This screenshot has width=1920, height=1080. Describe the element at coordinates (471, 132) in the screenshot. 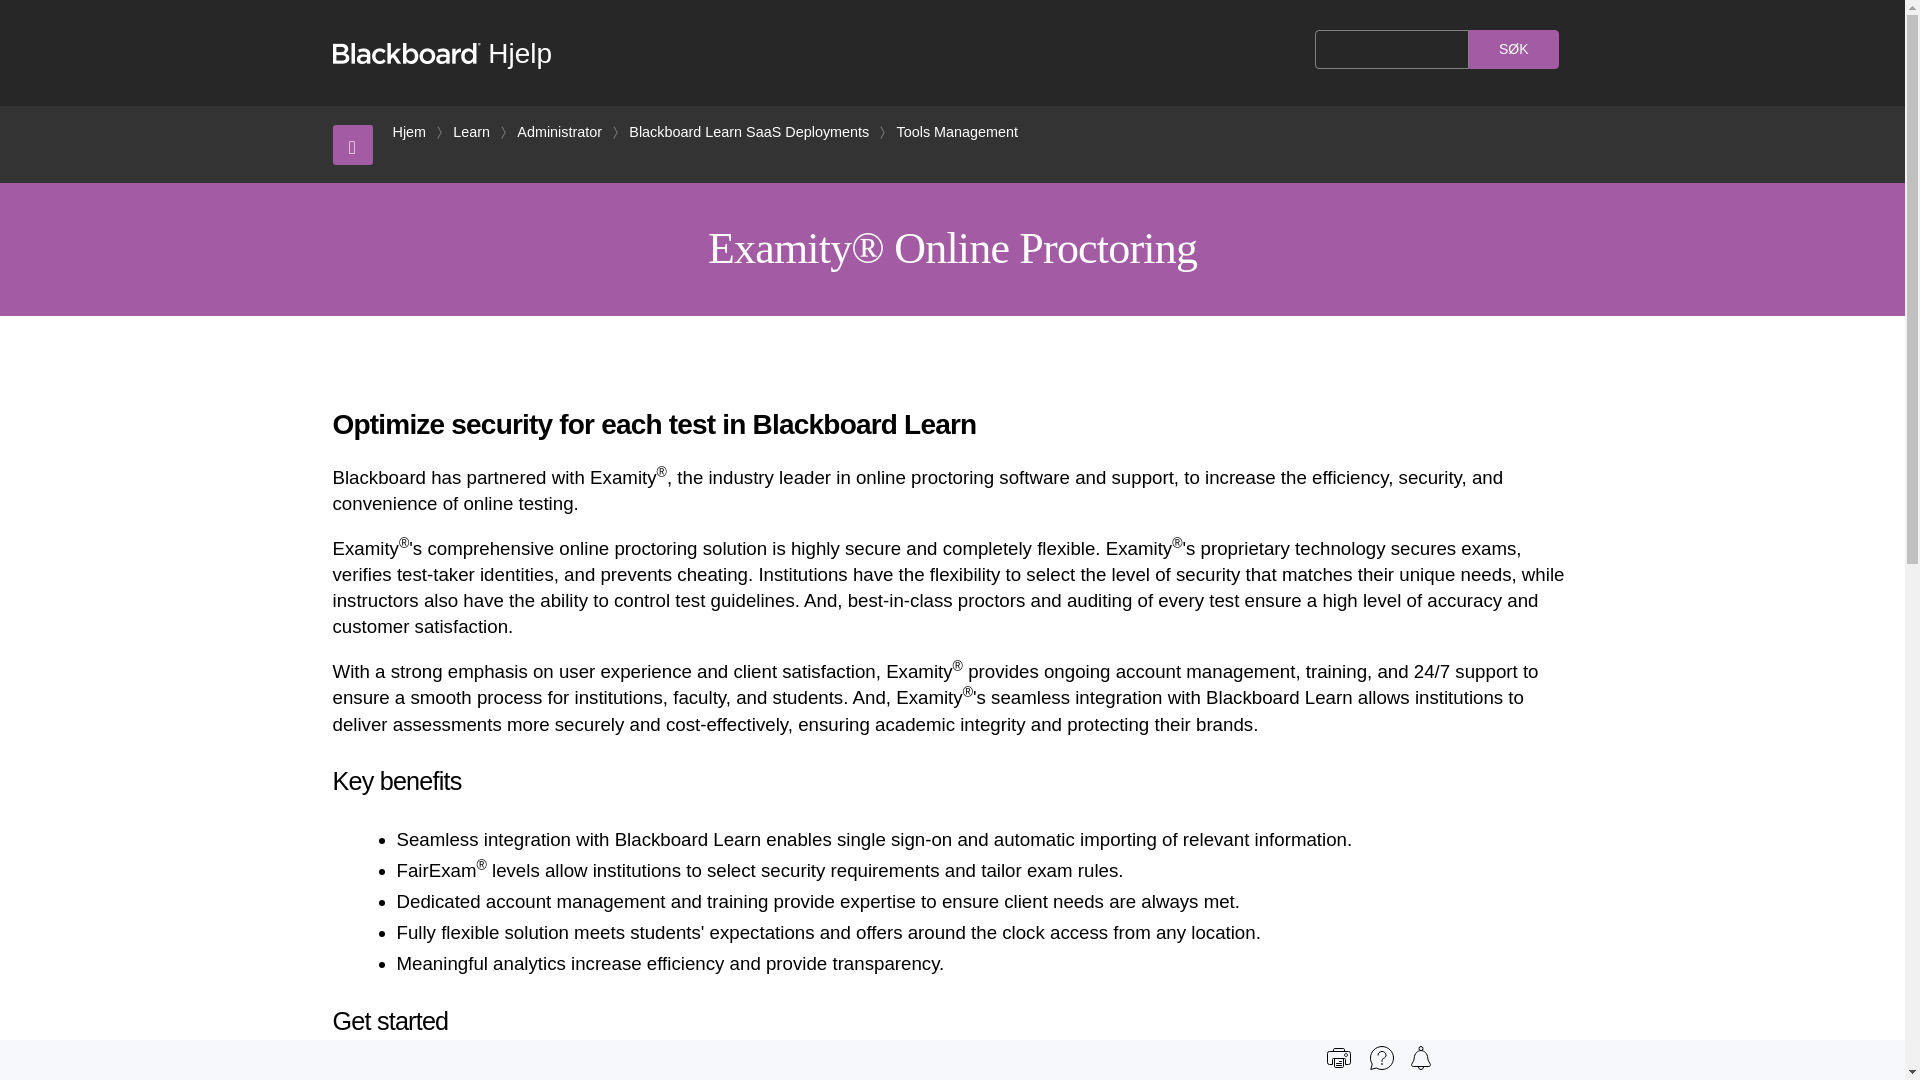

I see `Learn` at that location.